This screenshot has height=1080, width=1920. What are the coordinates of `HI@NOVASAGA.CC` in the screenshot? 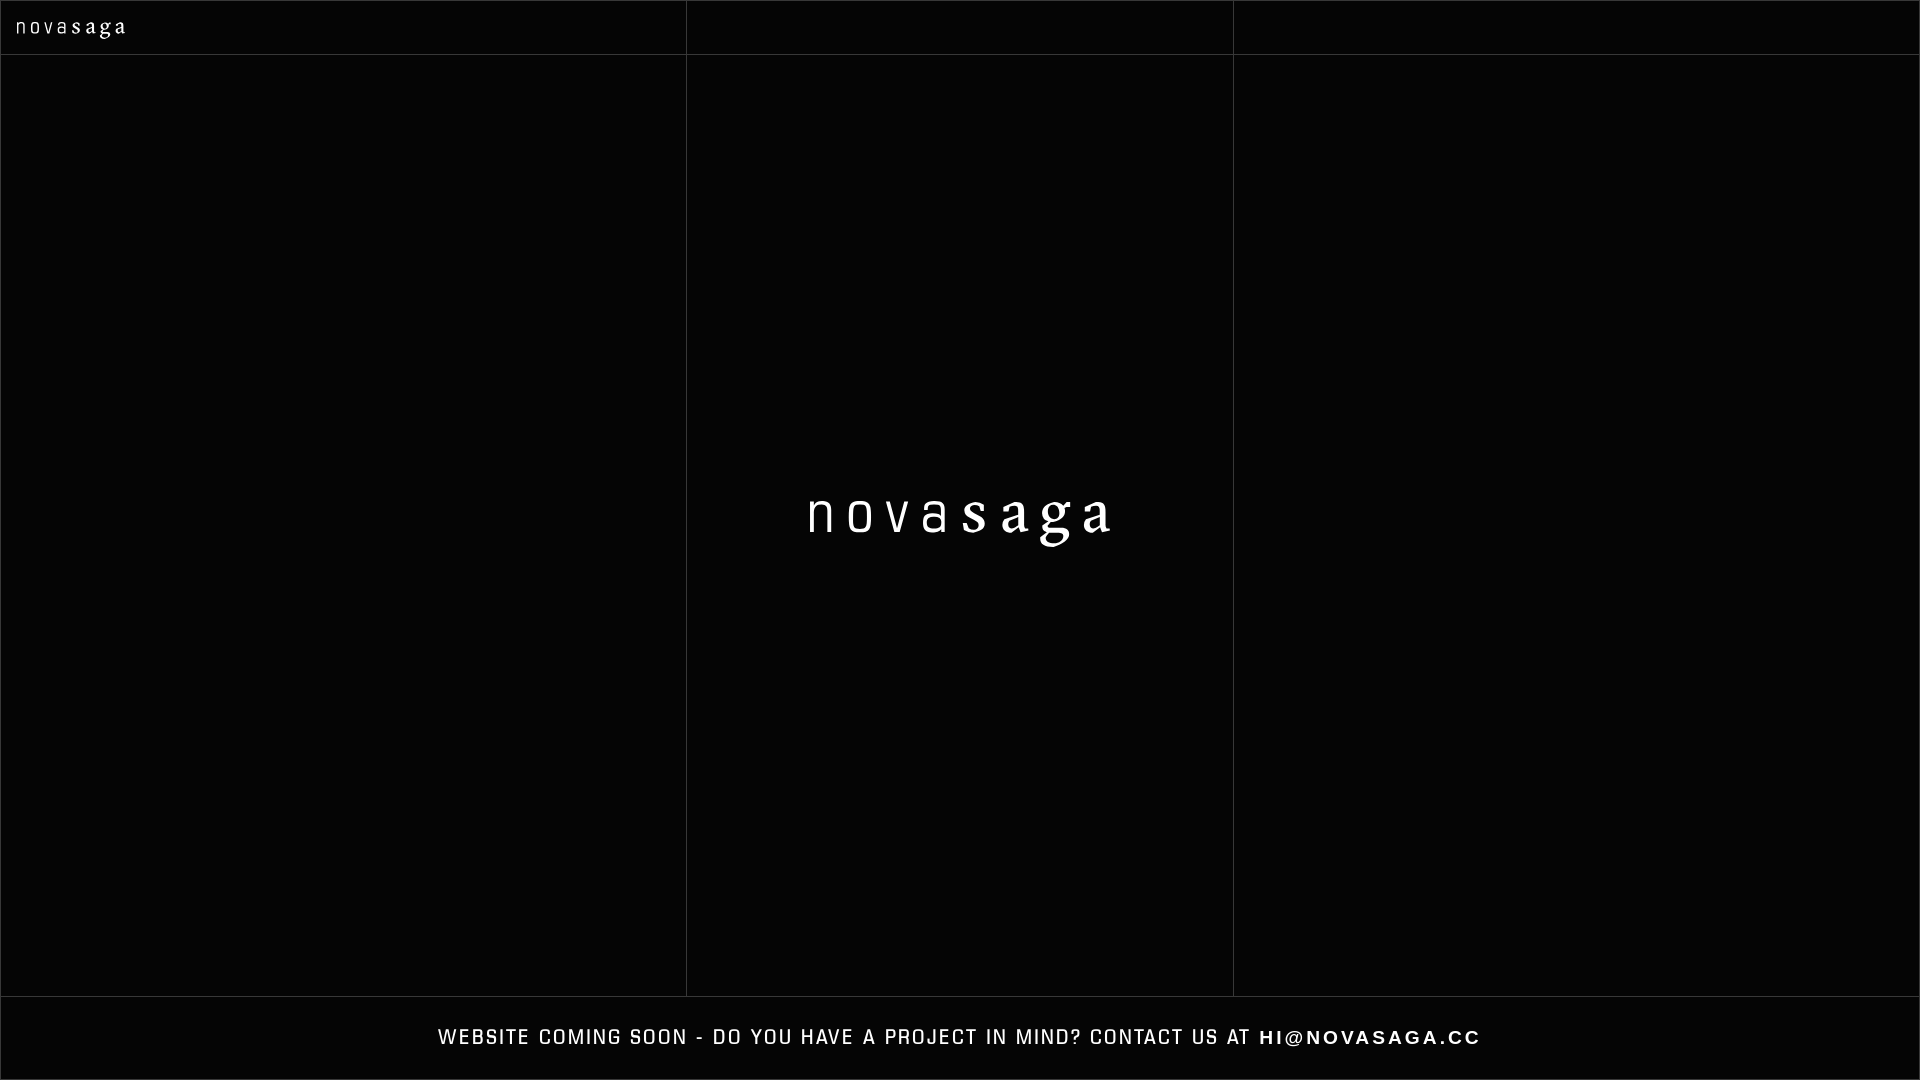 It's located at (1370, 1038).